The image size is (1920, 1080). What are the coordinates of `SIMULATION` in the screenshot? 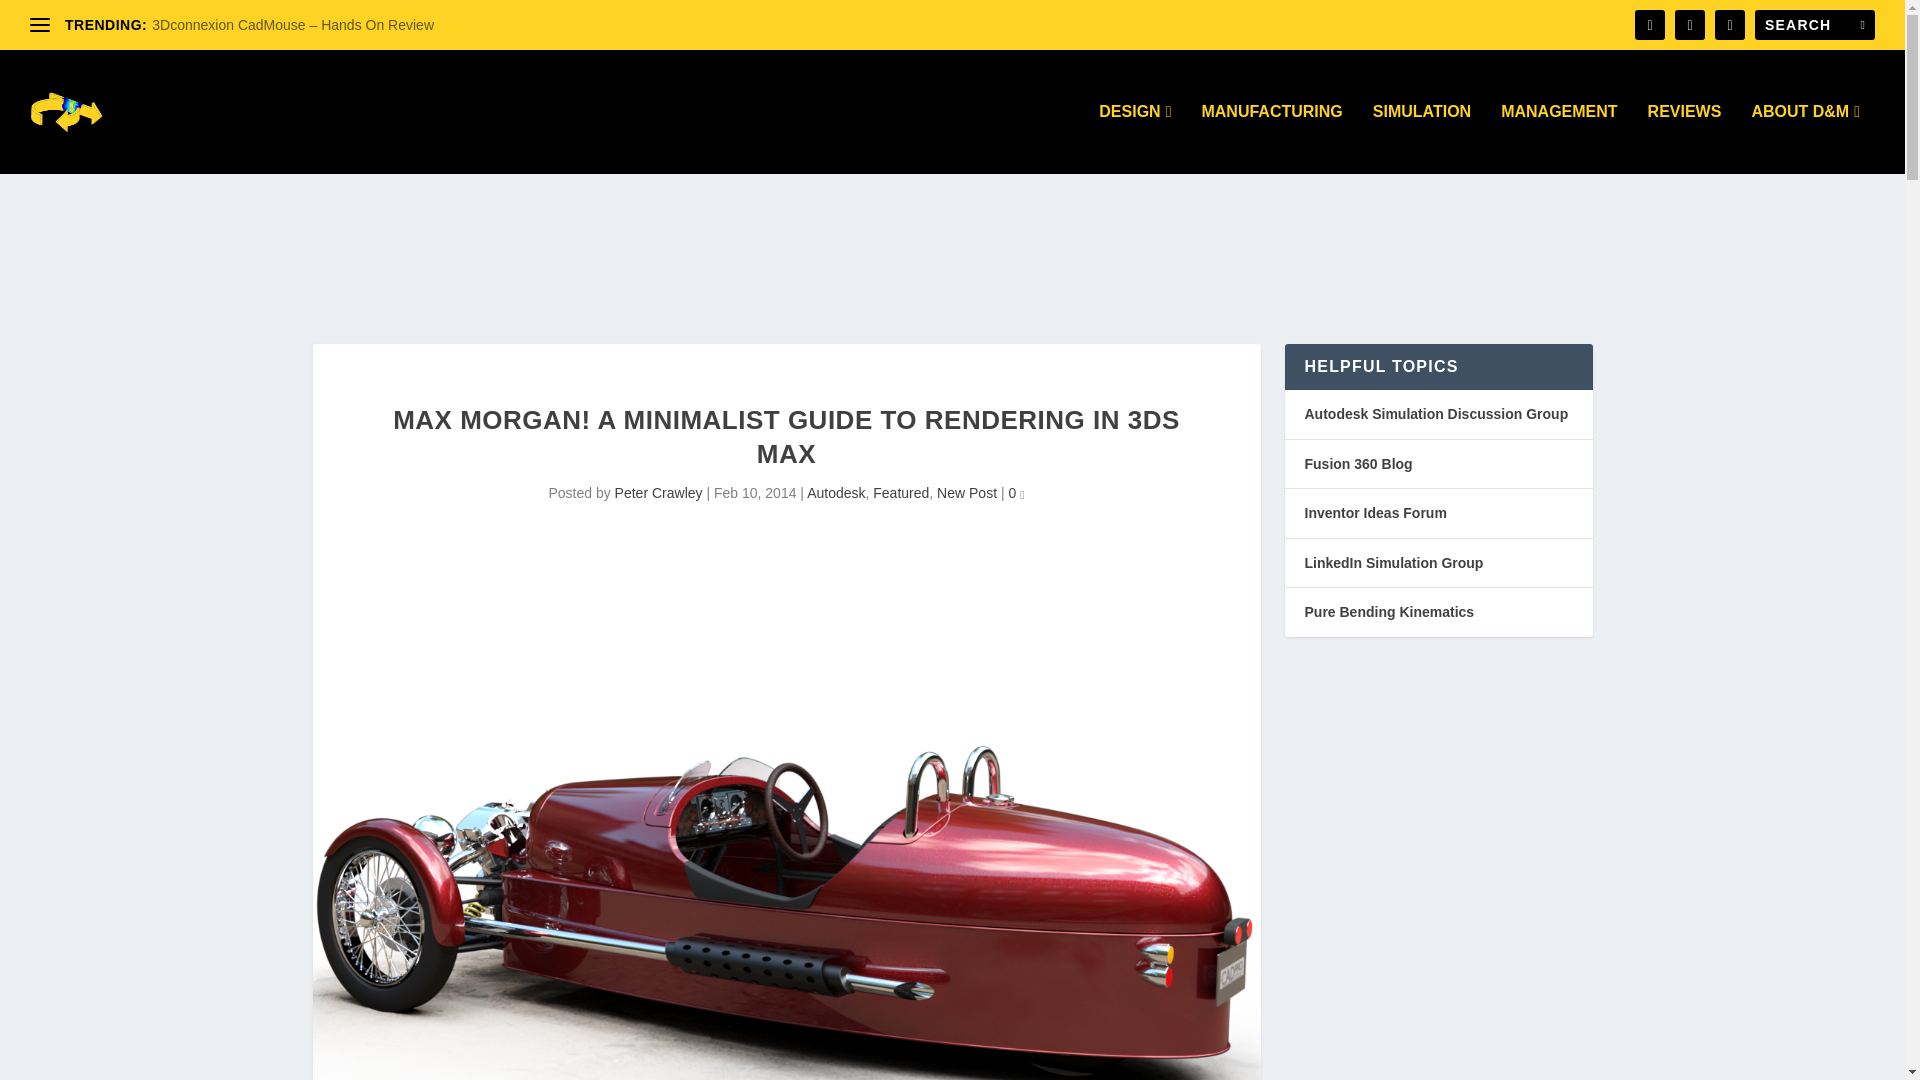 It's located at (1421, 138).